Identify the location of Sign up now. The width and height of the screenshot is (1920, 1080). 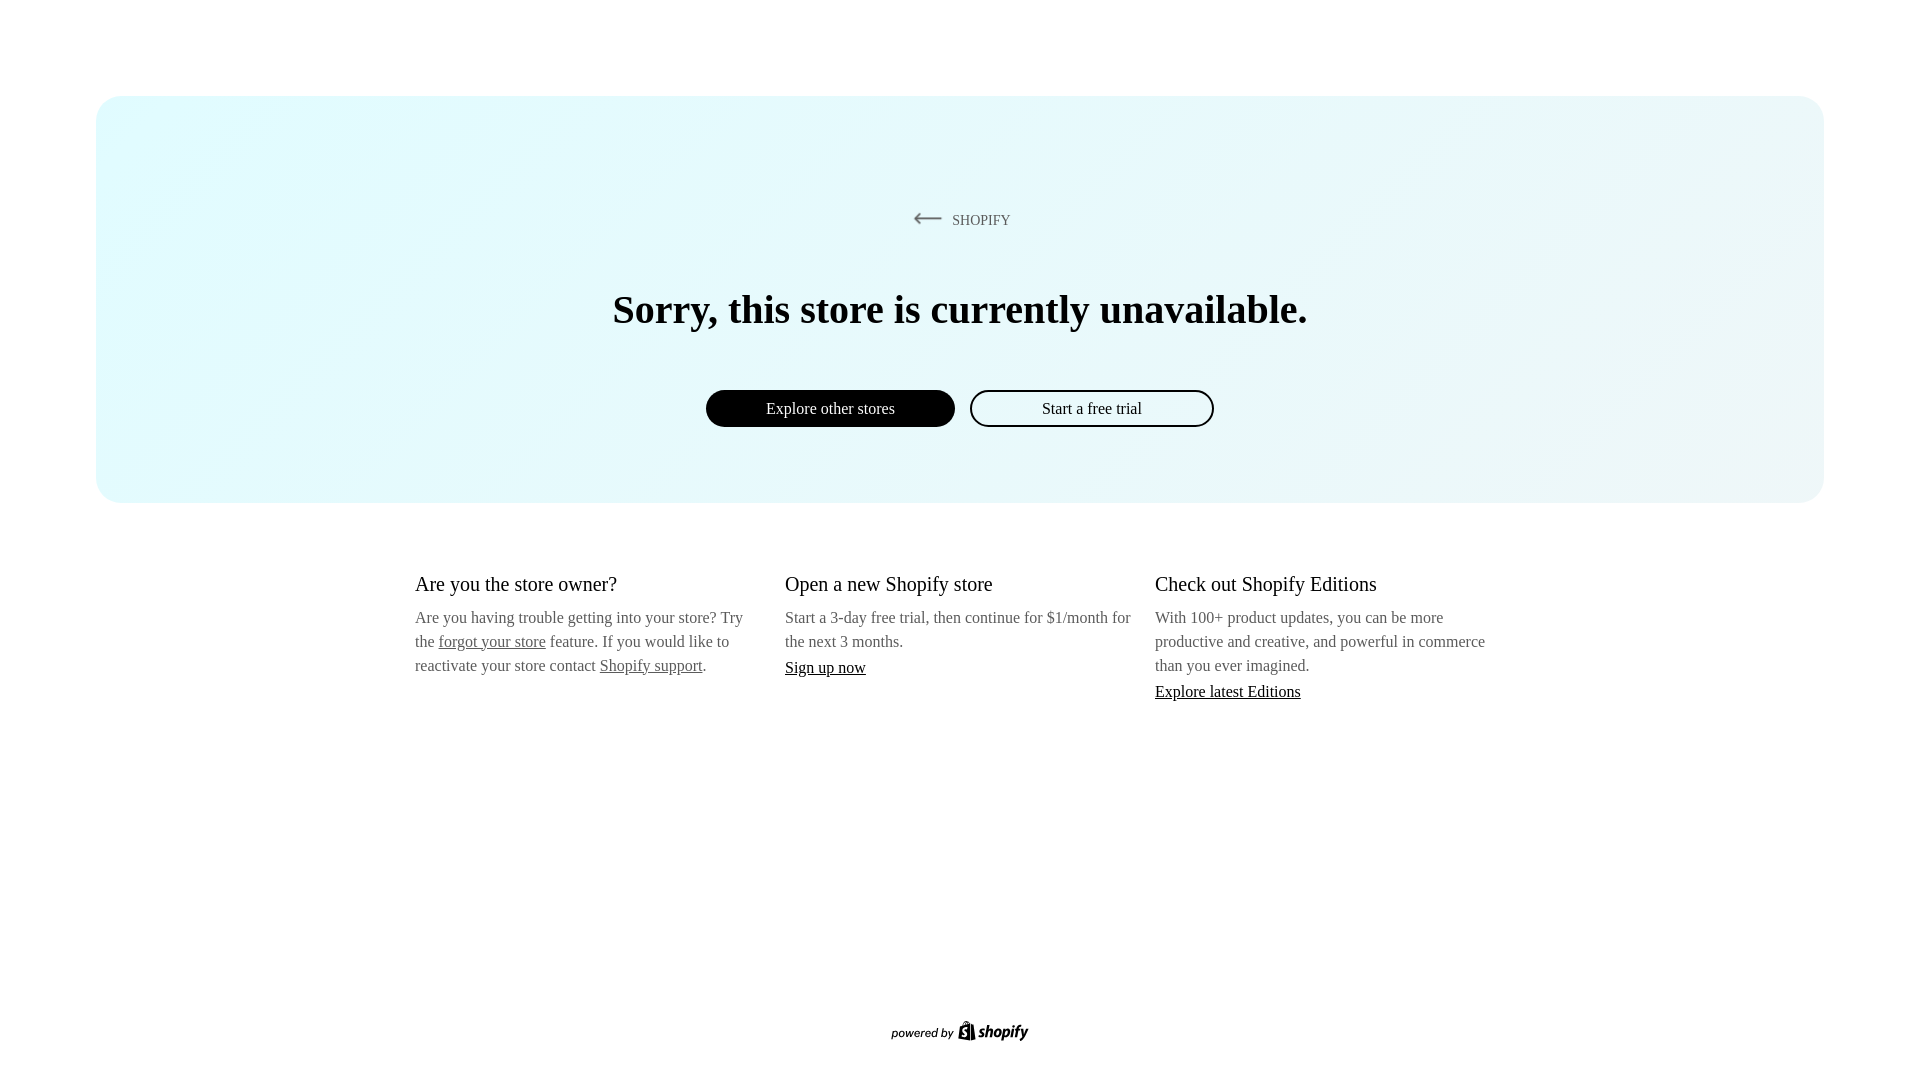
(825, 667).